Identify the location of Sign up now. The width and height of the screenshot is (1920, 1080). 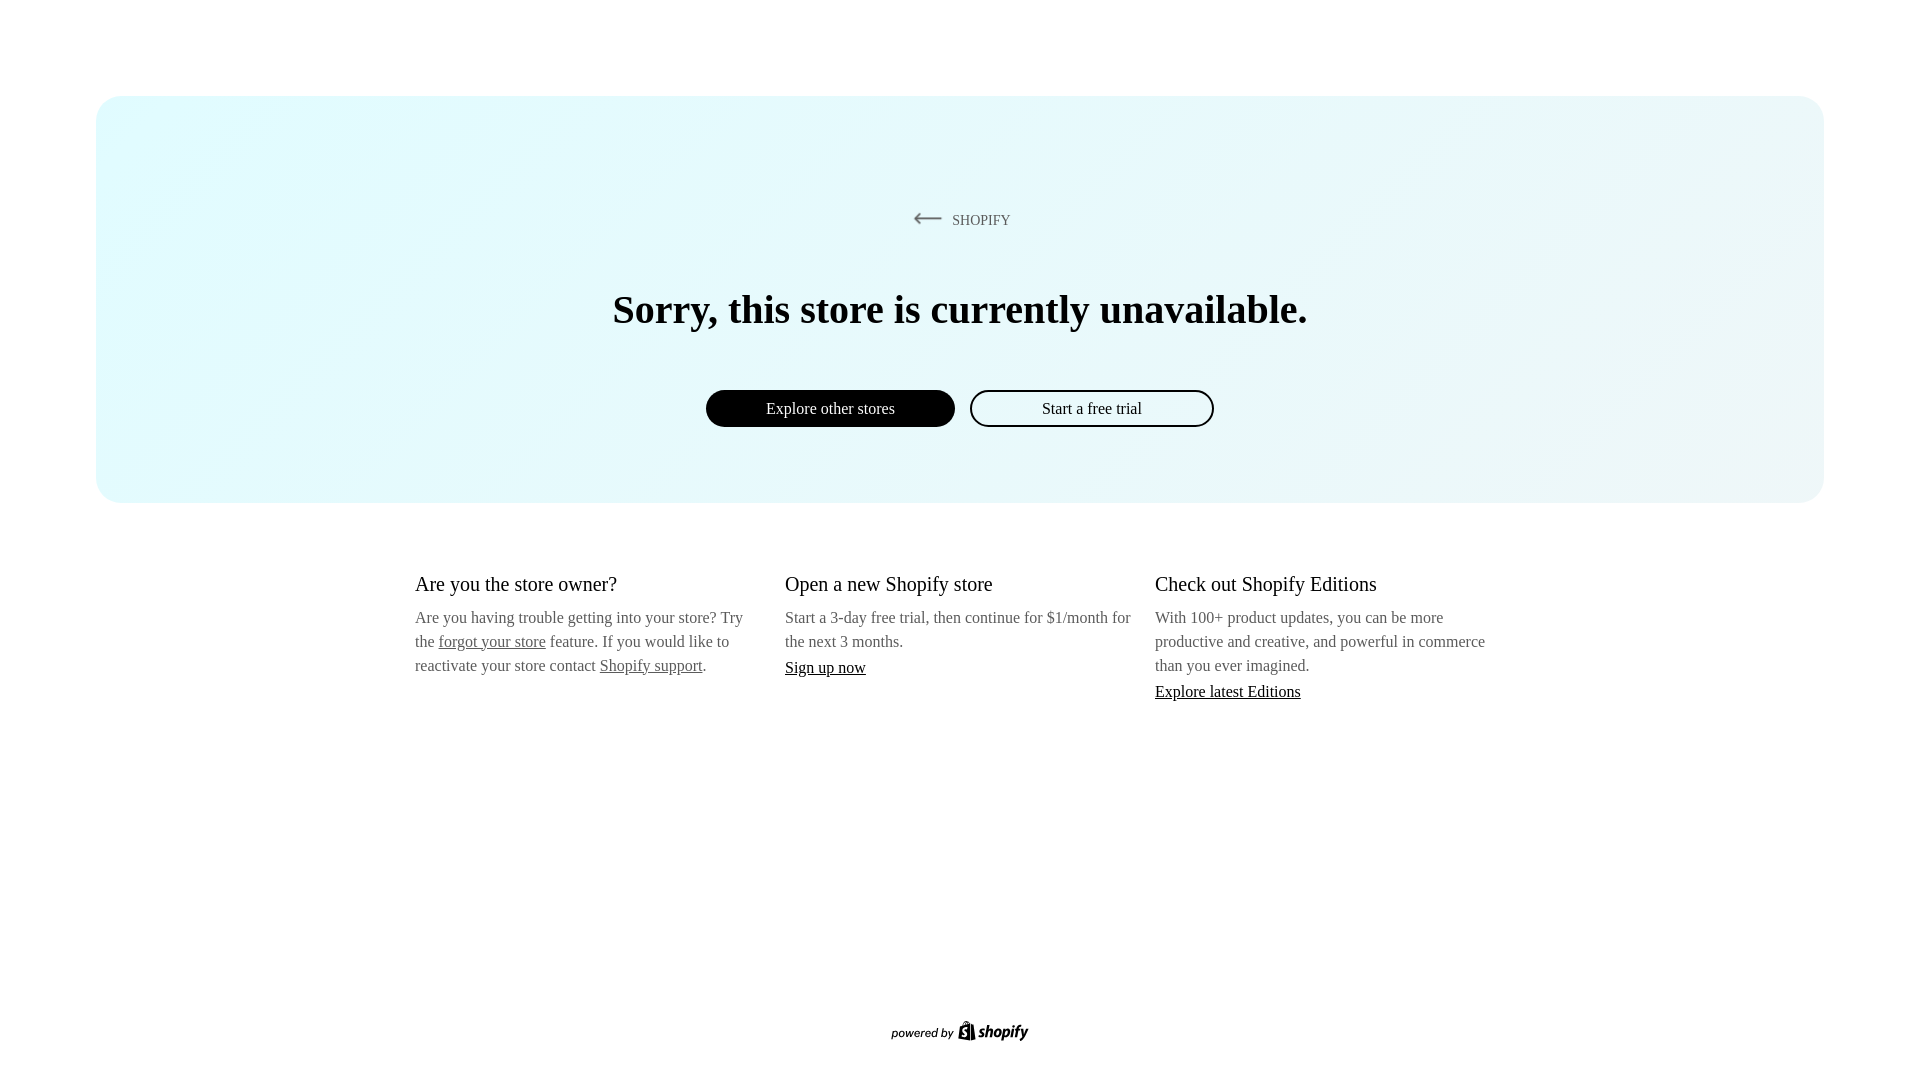
(825, 667).